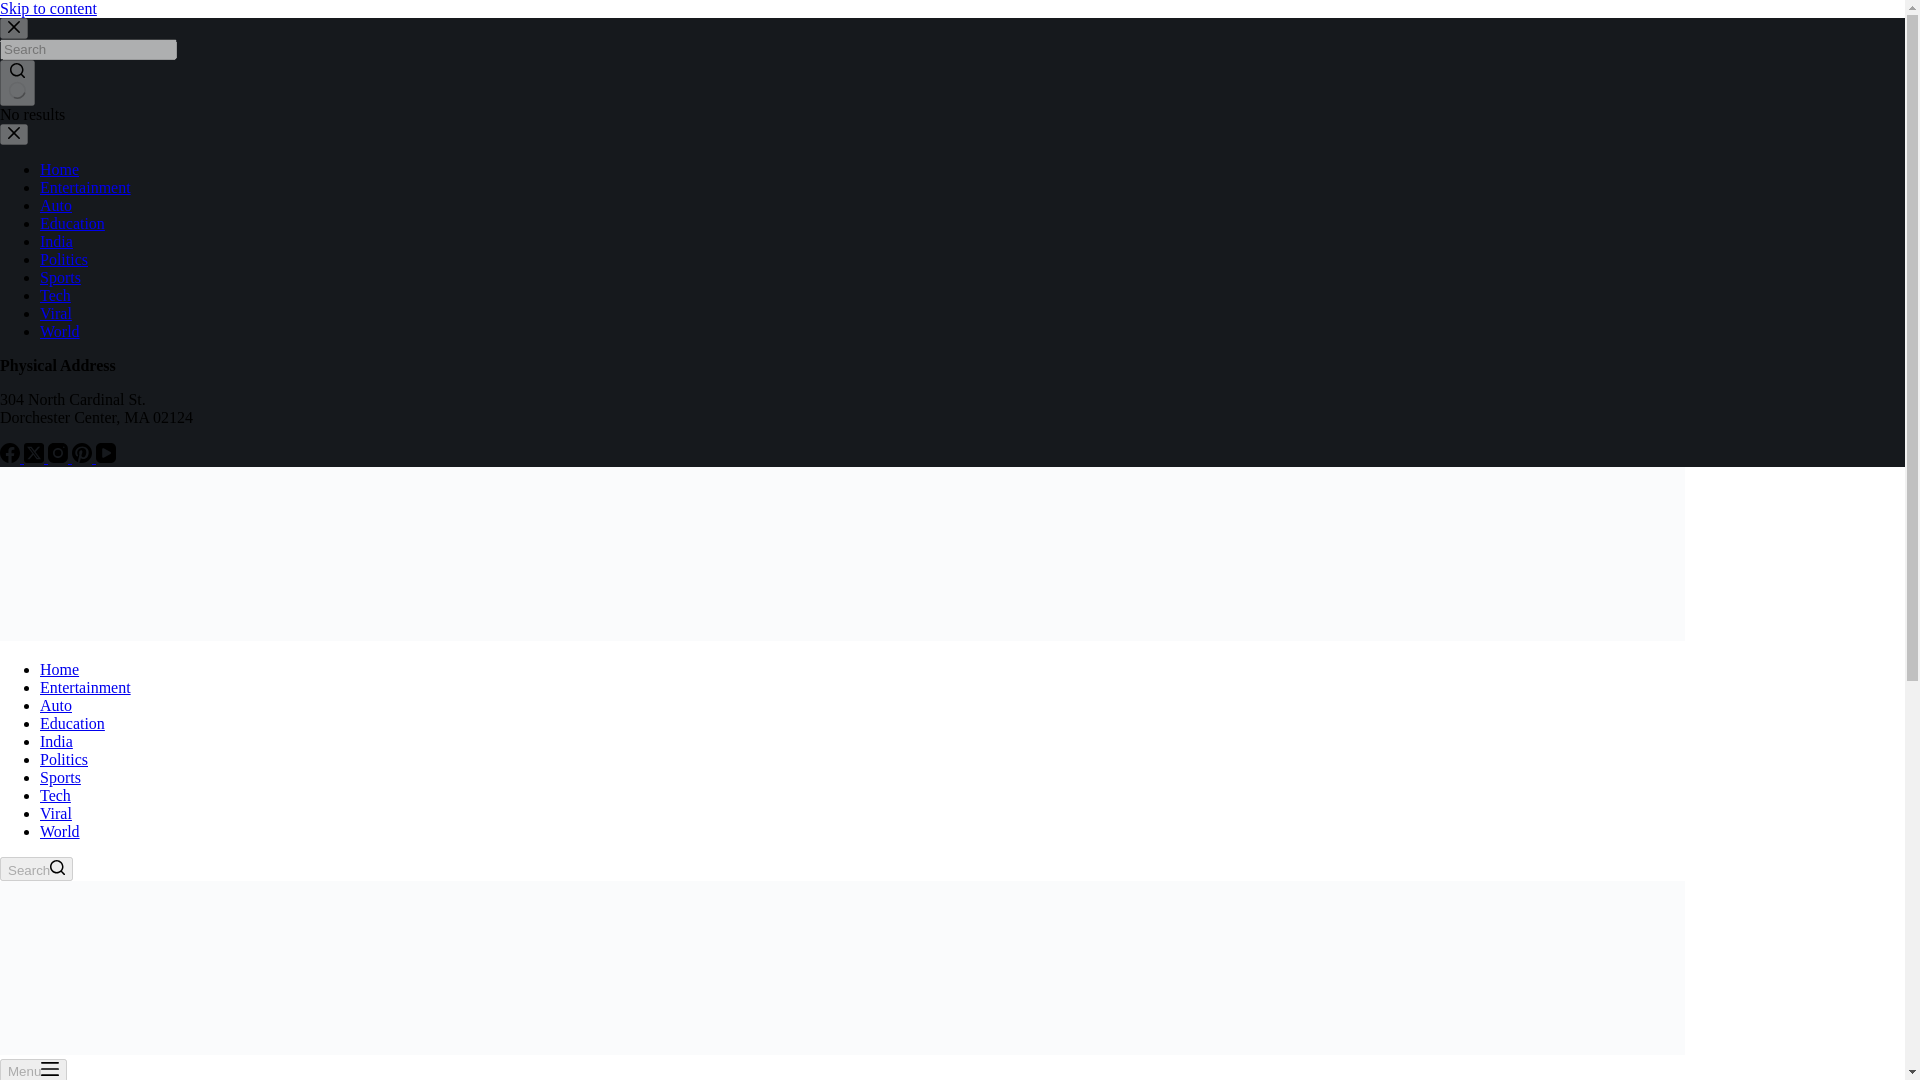  I want to click on India, so click(56, 241).